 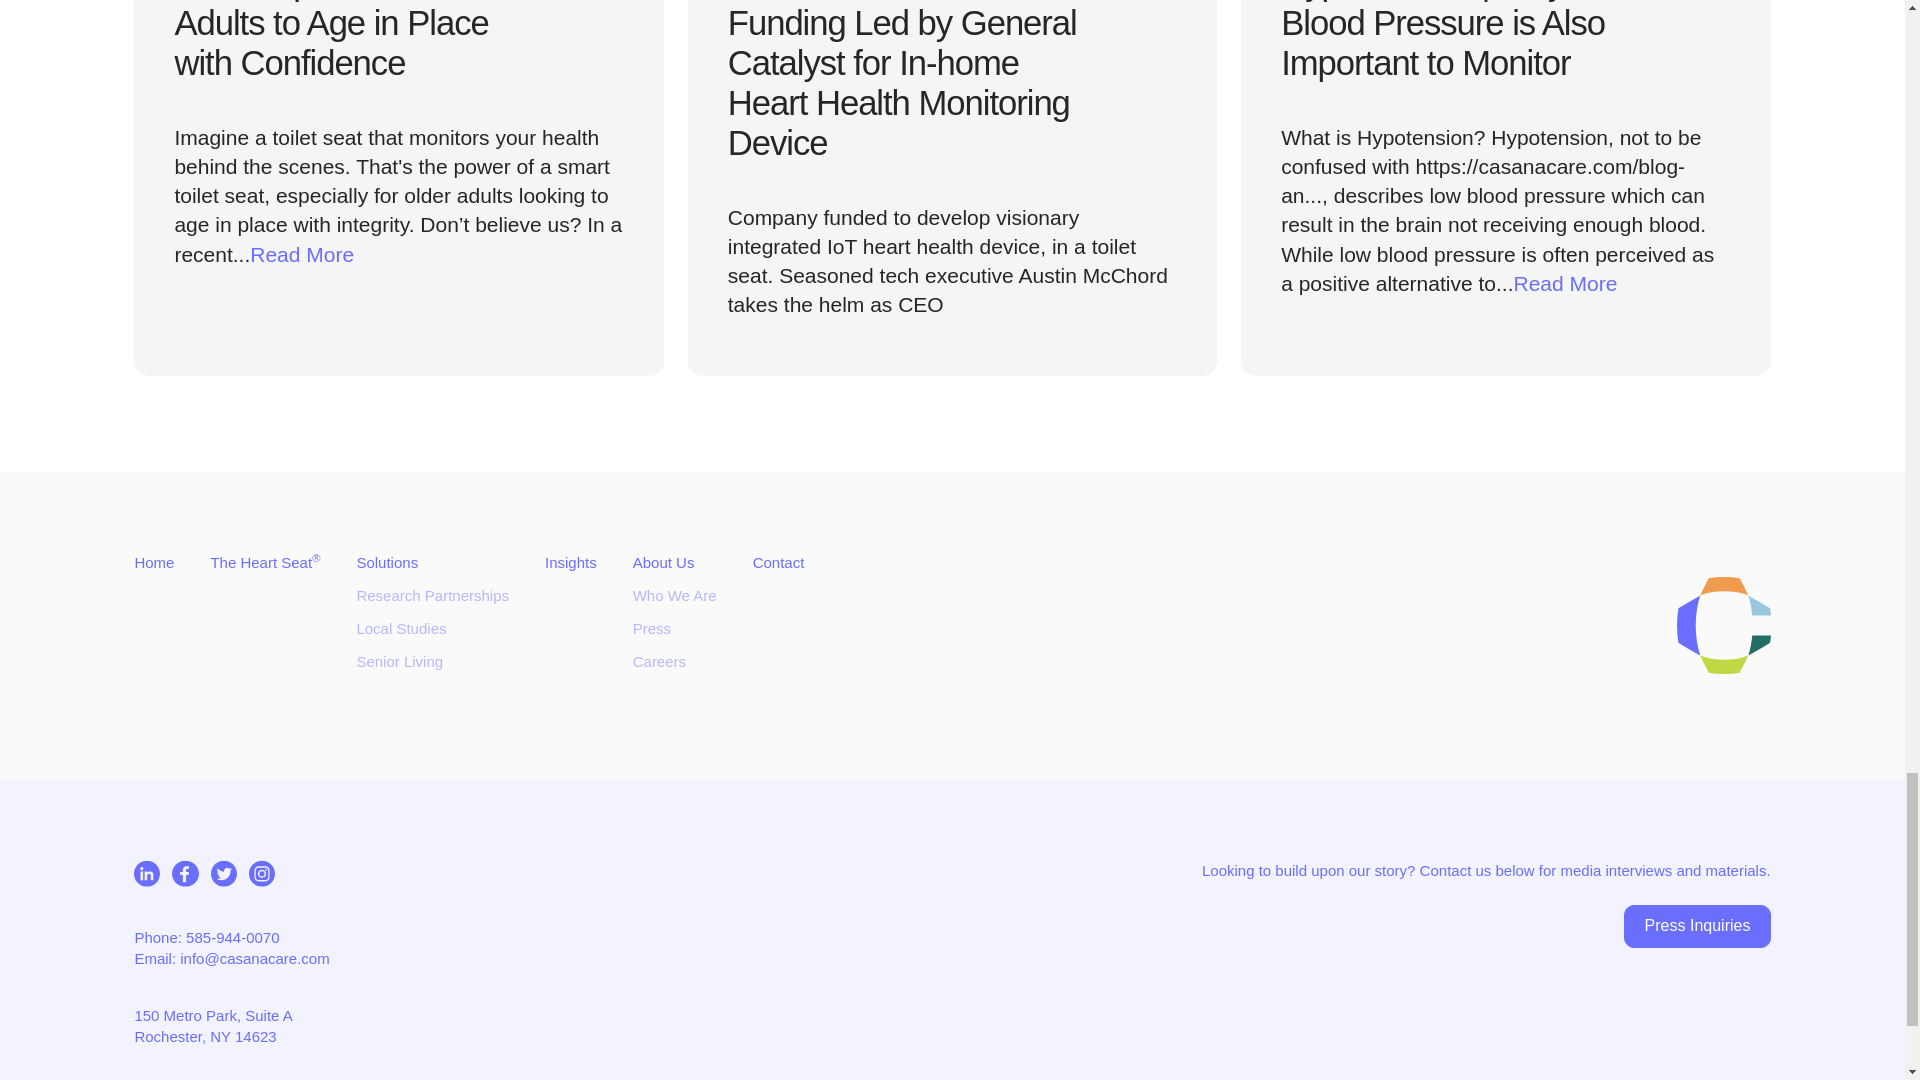 I want to click on View, so click(x=952, y=188).